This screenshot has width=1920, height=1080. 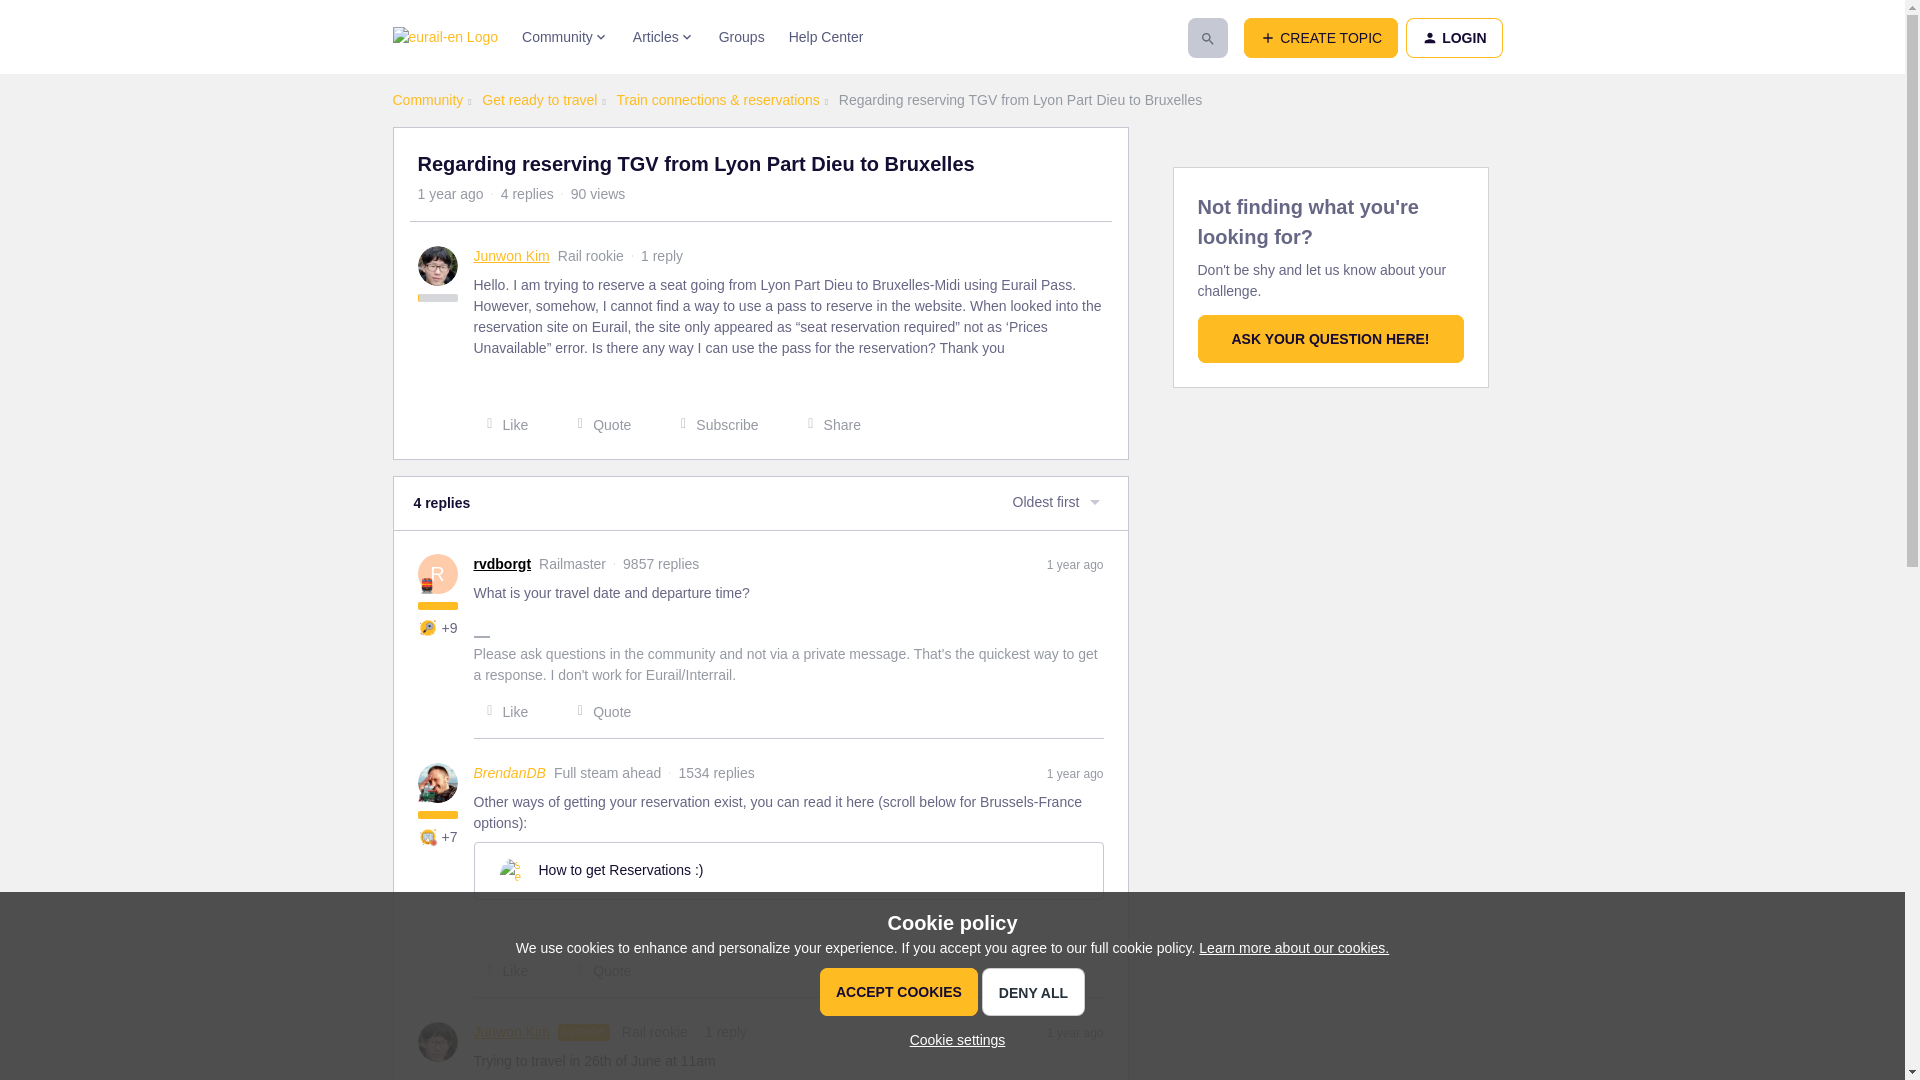 What do you see at coordinates (528, 193) in the screenshot?
I see `4 replies` at bounding box center [528, 193].